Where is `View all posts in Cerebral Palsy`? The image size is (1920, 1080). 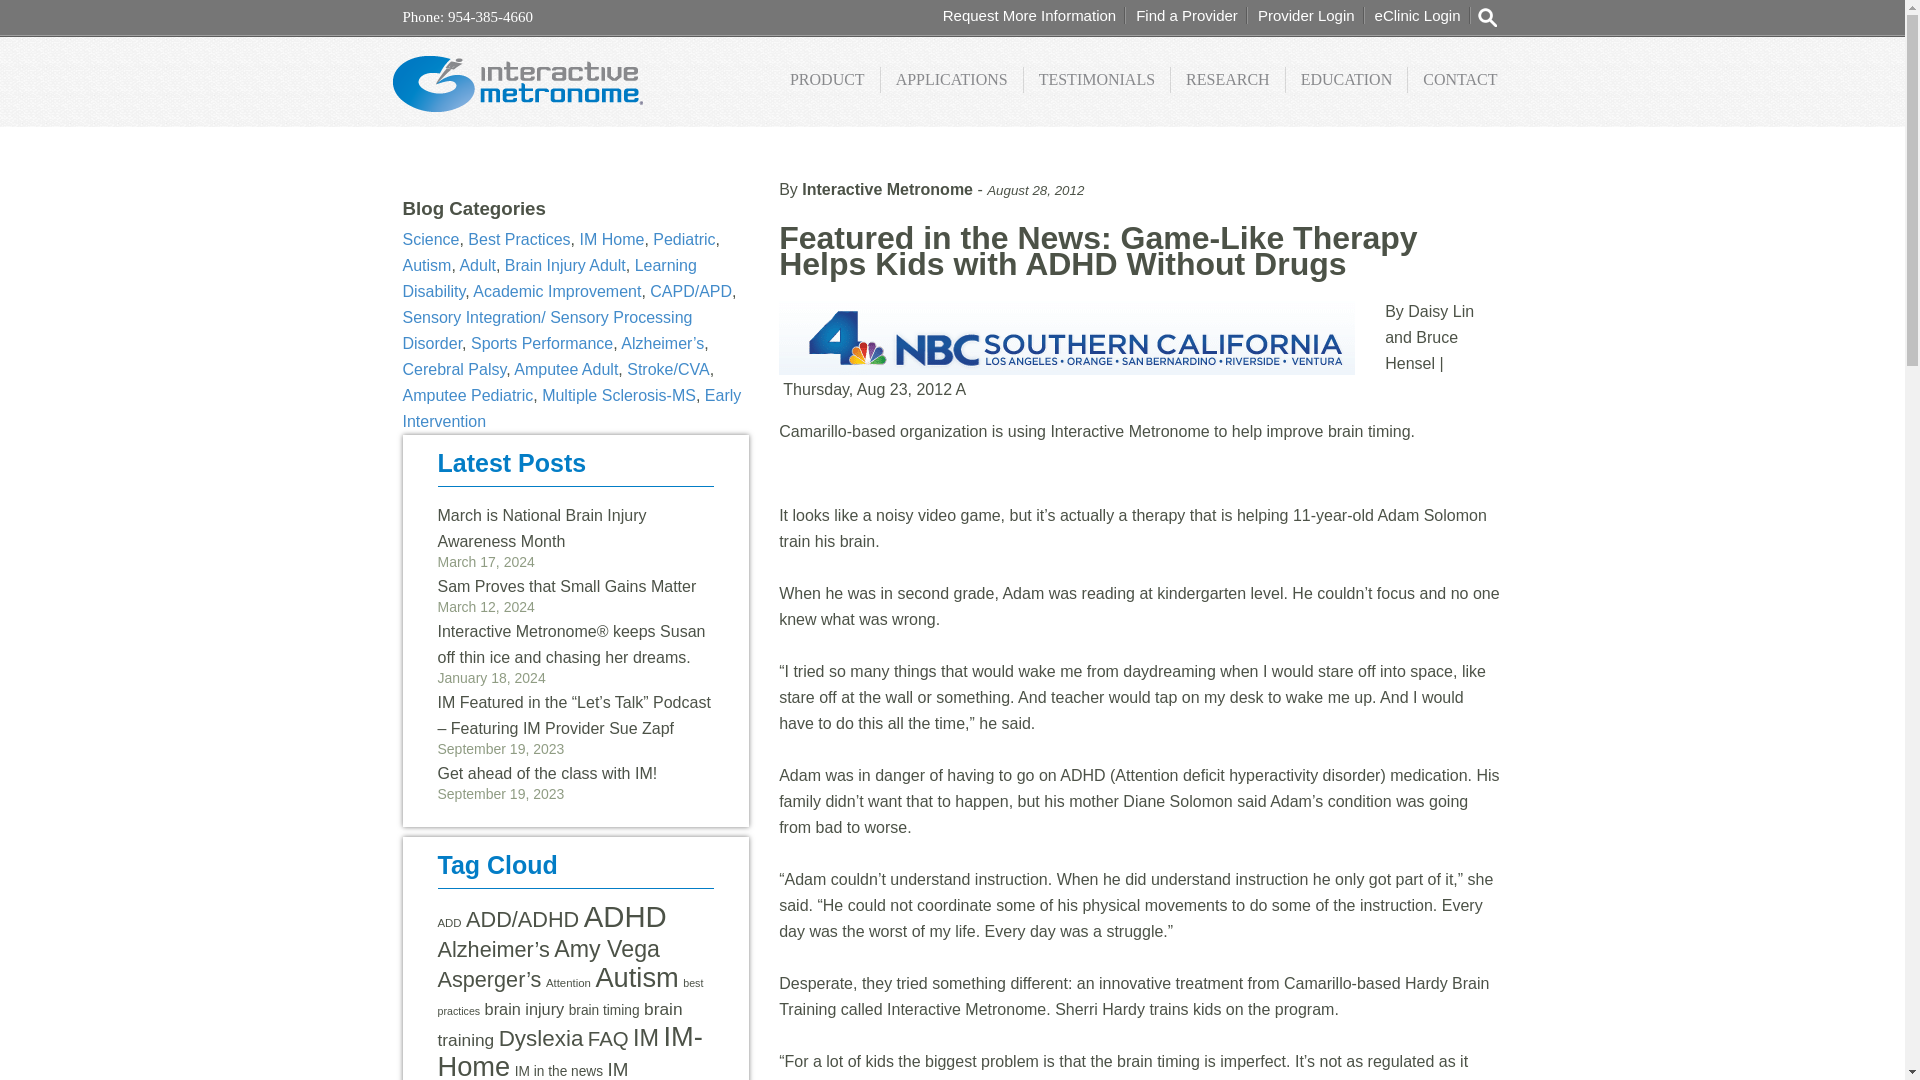 View all posts in Cerebral Palsy is located at coordinates (454, 369).